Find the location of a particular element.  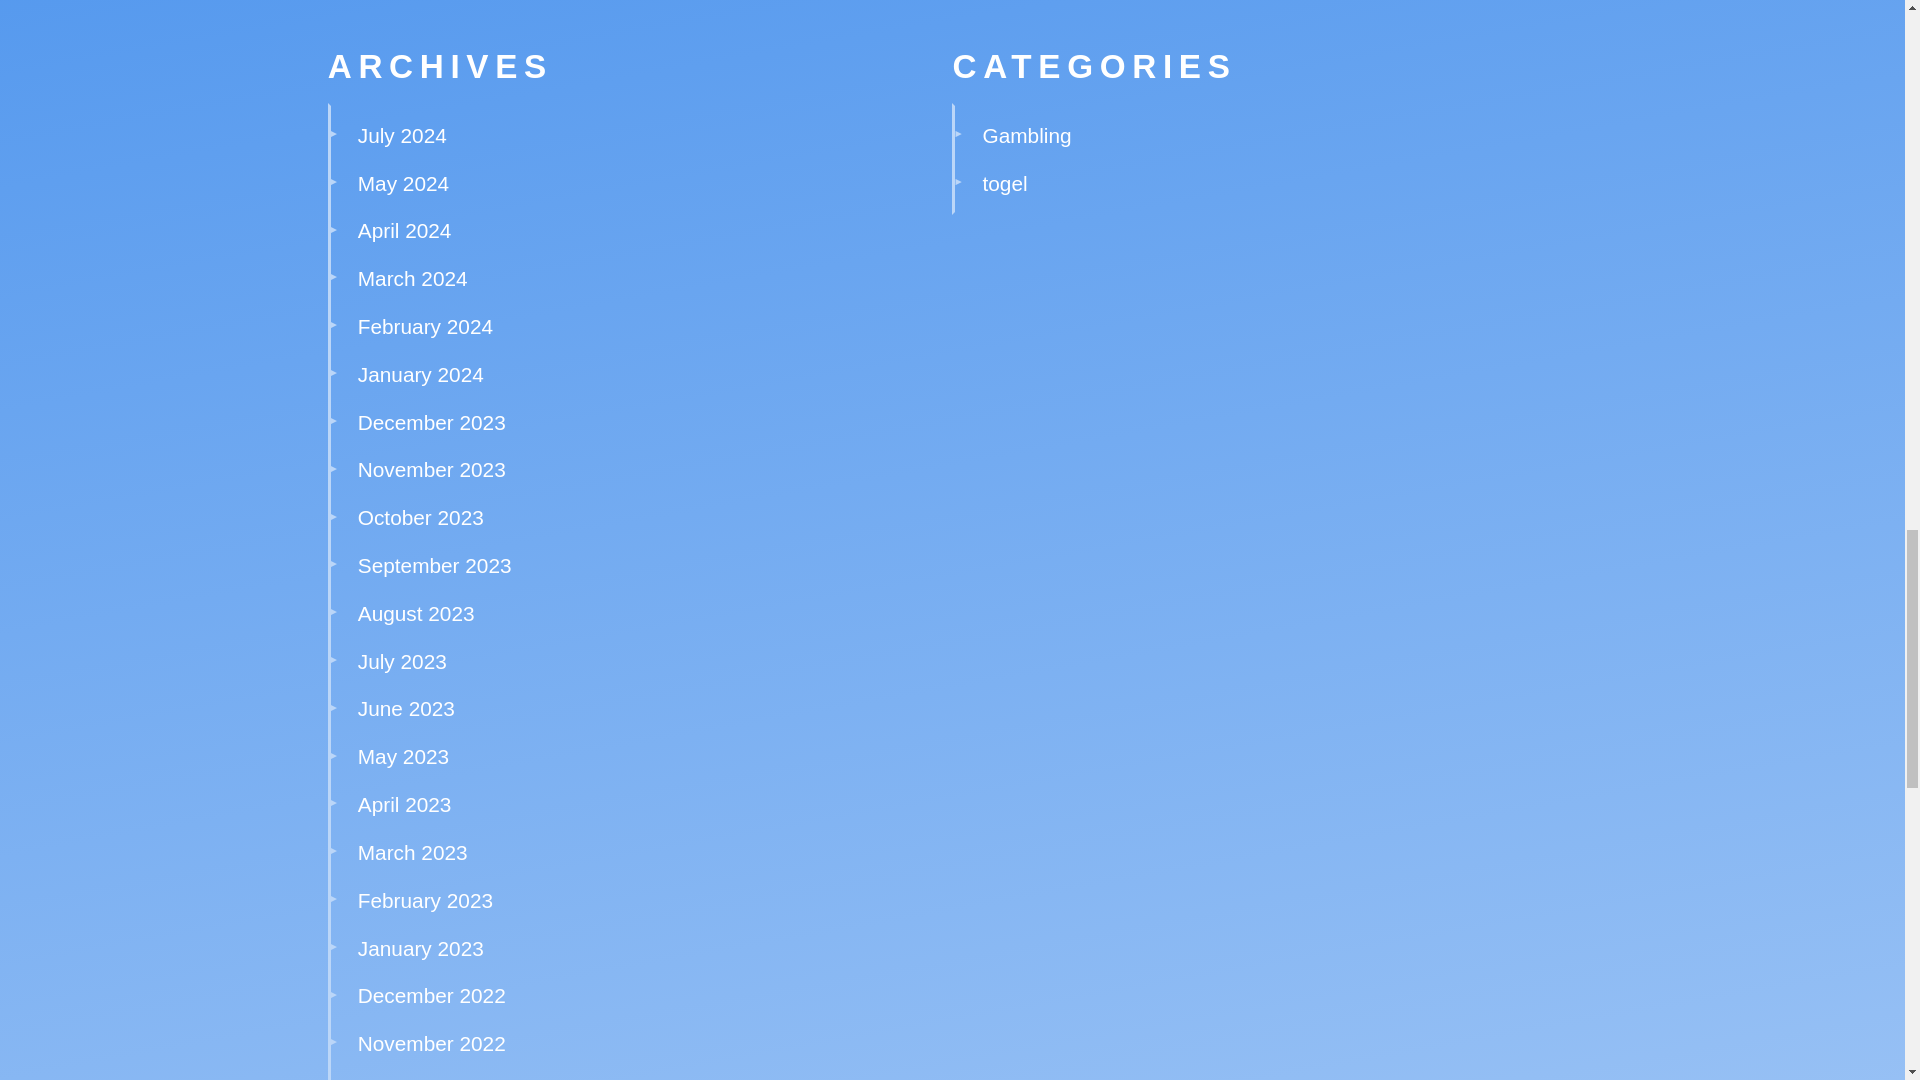

December 2023 is located at coordinates (432, 422).